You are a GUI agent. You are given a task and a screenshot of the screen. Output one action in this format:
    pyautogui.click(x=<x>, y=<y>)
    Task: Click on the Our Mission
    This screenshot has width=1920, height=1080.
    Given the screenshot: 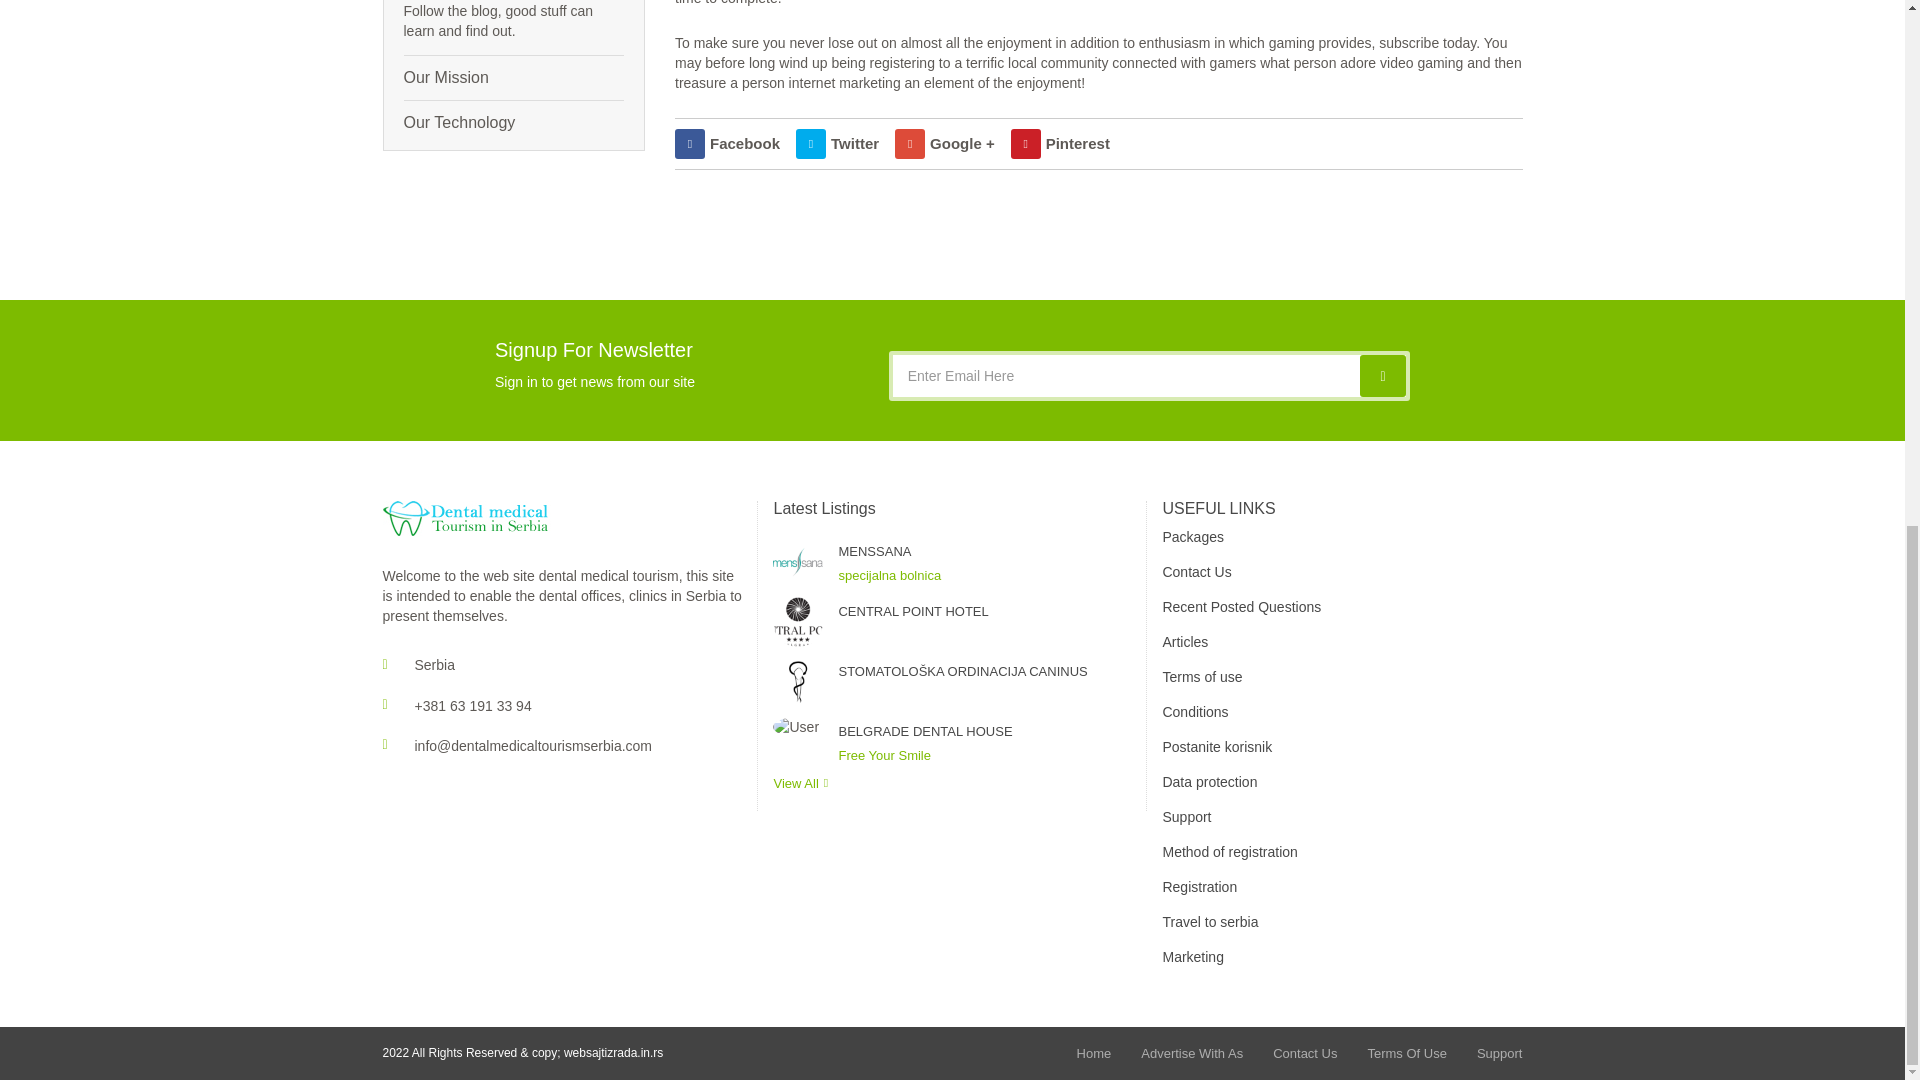 What is the action you would take?
    pyautogui.click(x=514, y=78)
    